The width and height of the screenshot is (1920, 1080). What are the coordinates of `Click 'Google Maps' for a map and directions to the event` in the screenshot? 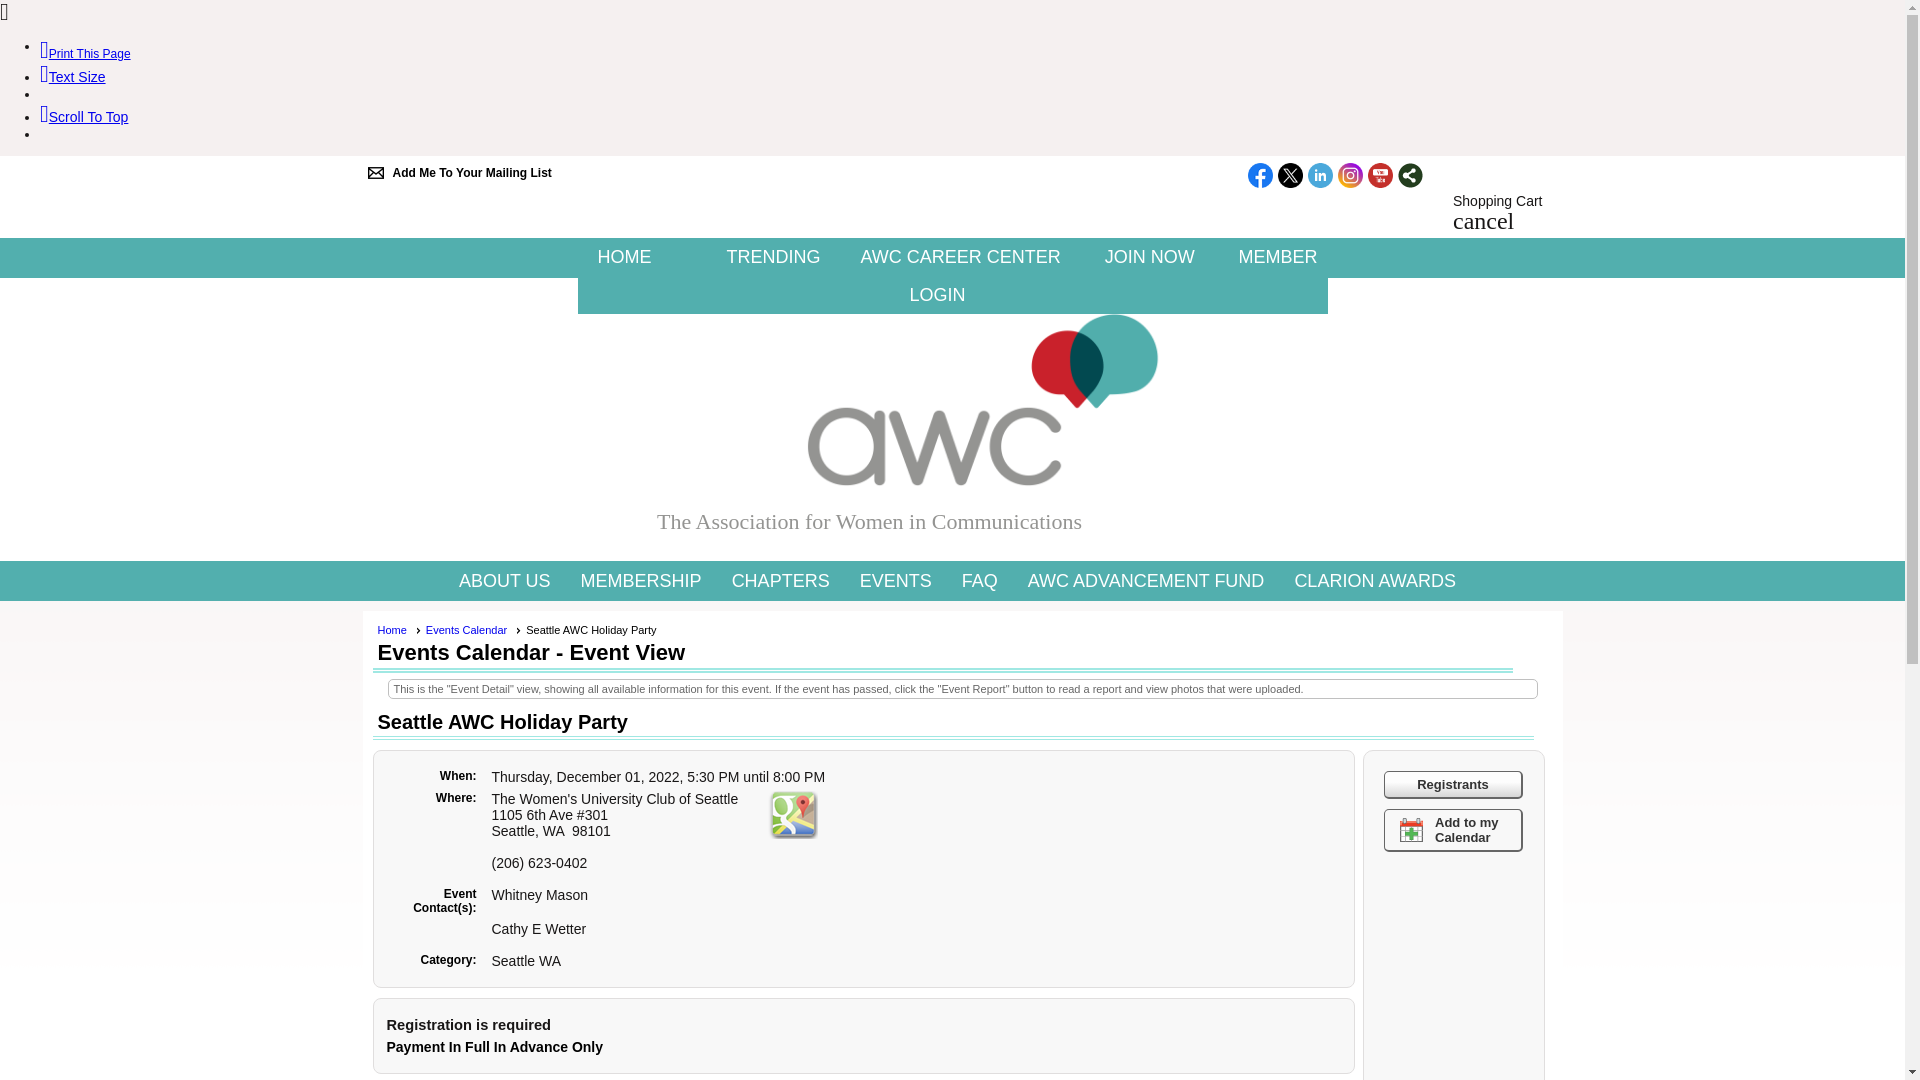 It's located at (792, 814).